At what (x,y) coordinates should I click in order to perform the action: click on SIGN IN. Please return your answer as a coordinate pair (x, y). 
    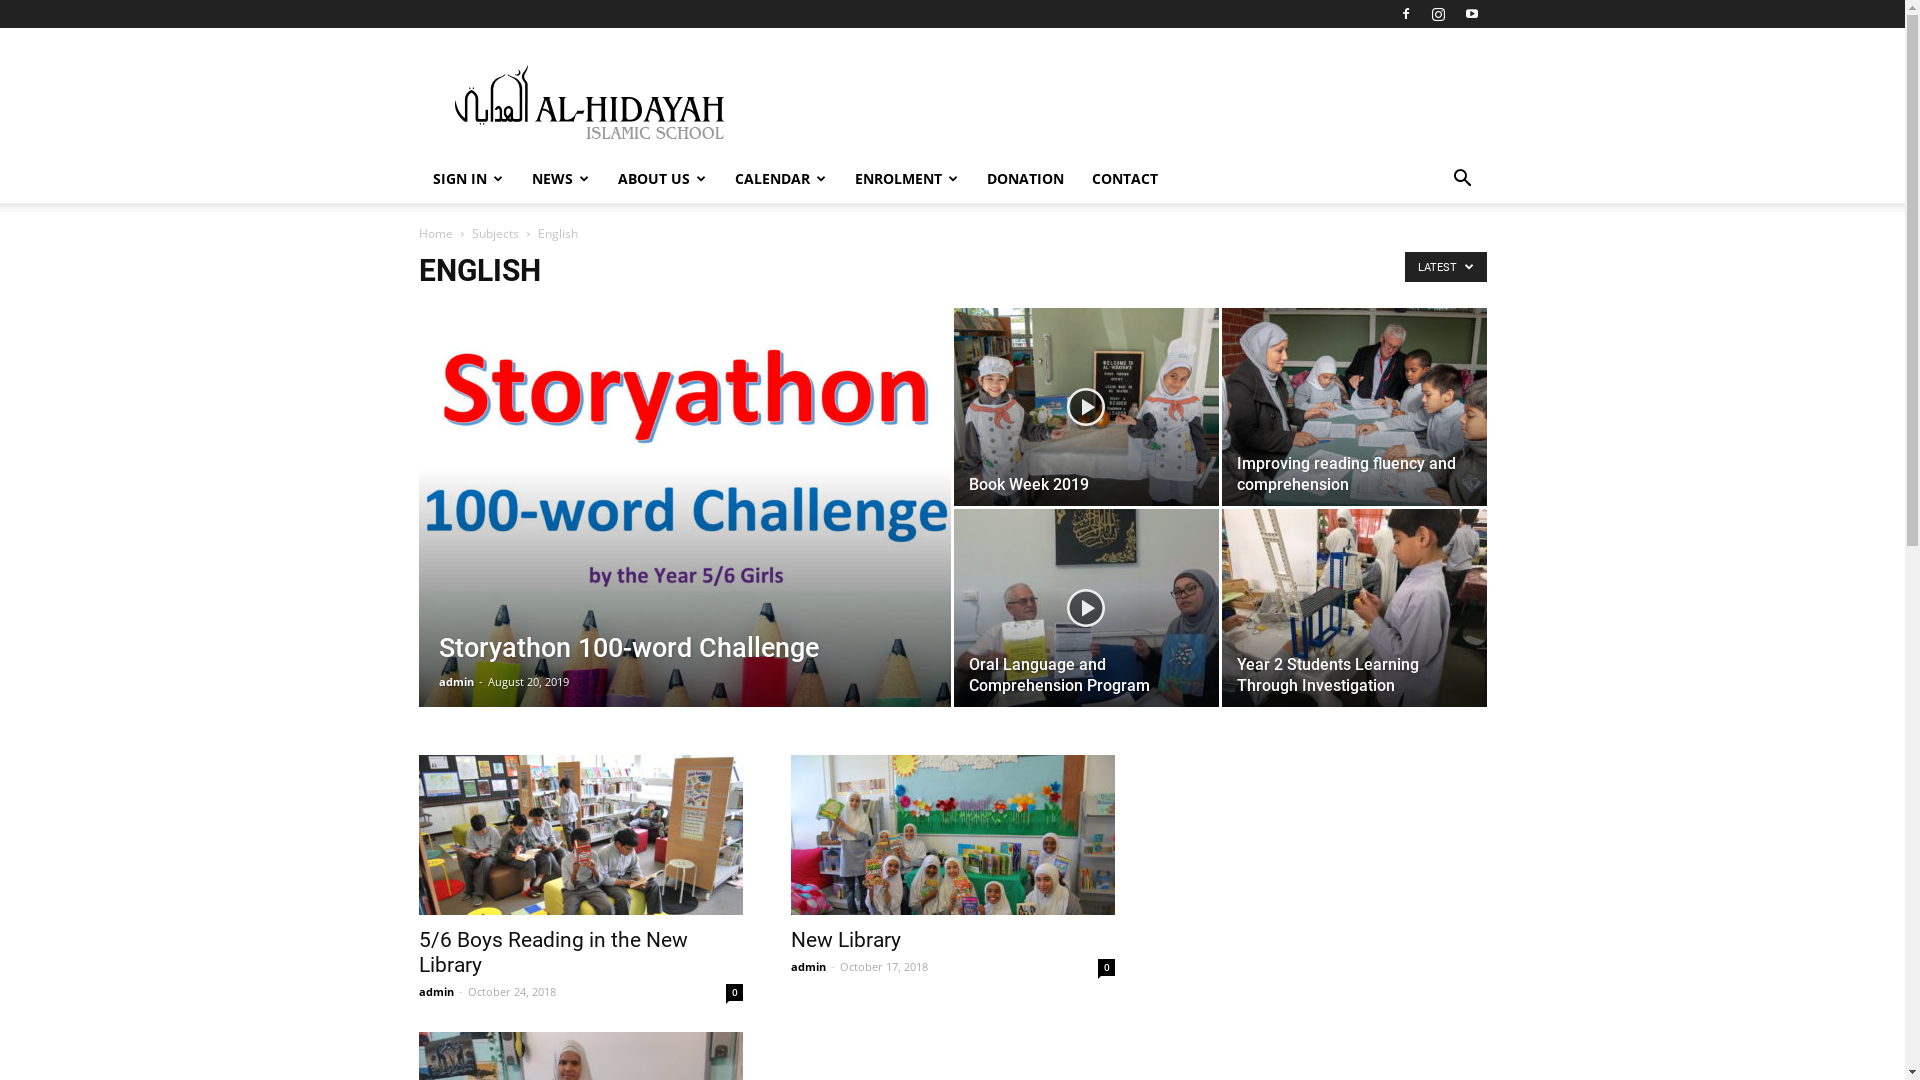
    Looking at the image, I should click on (468, 179).